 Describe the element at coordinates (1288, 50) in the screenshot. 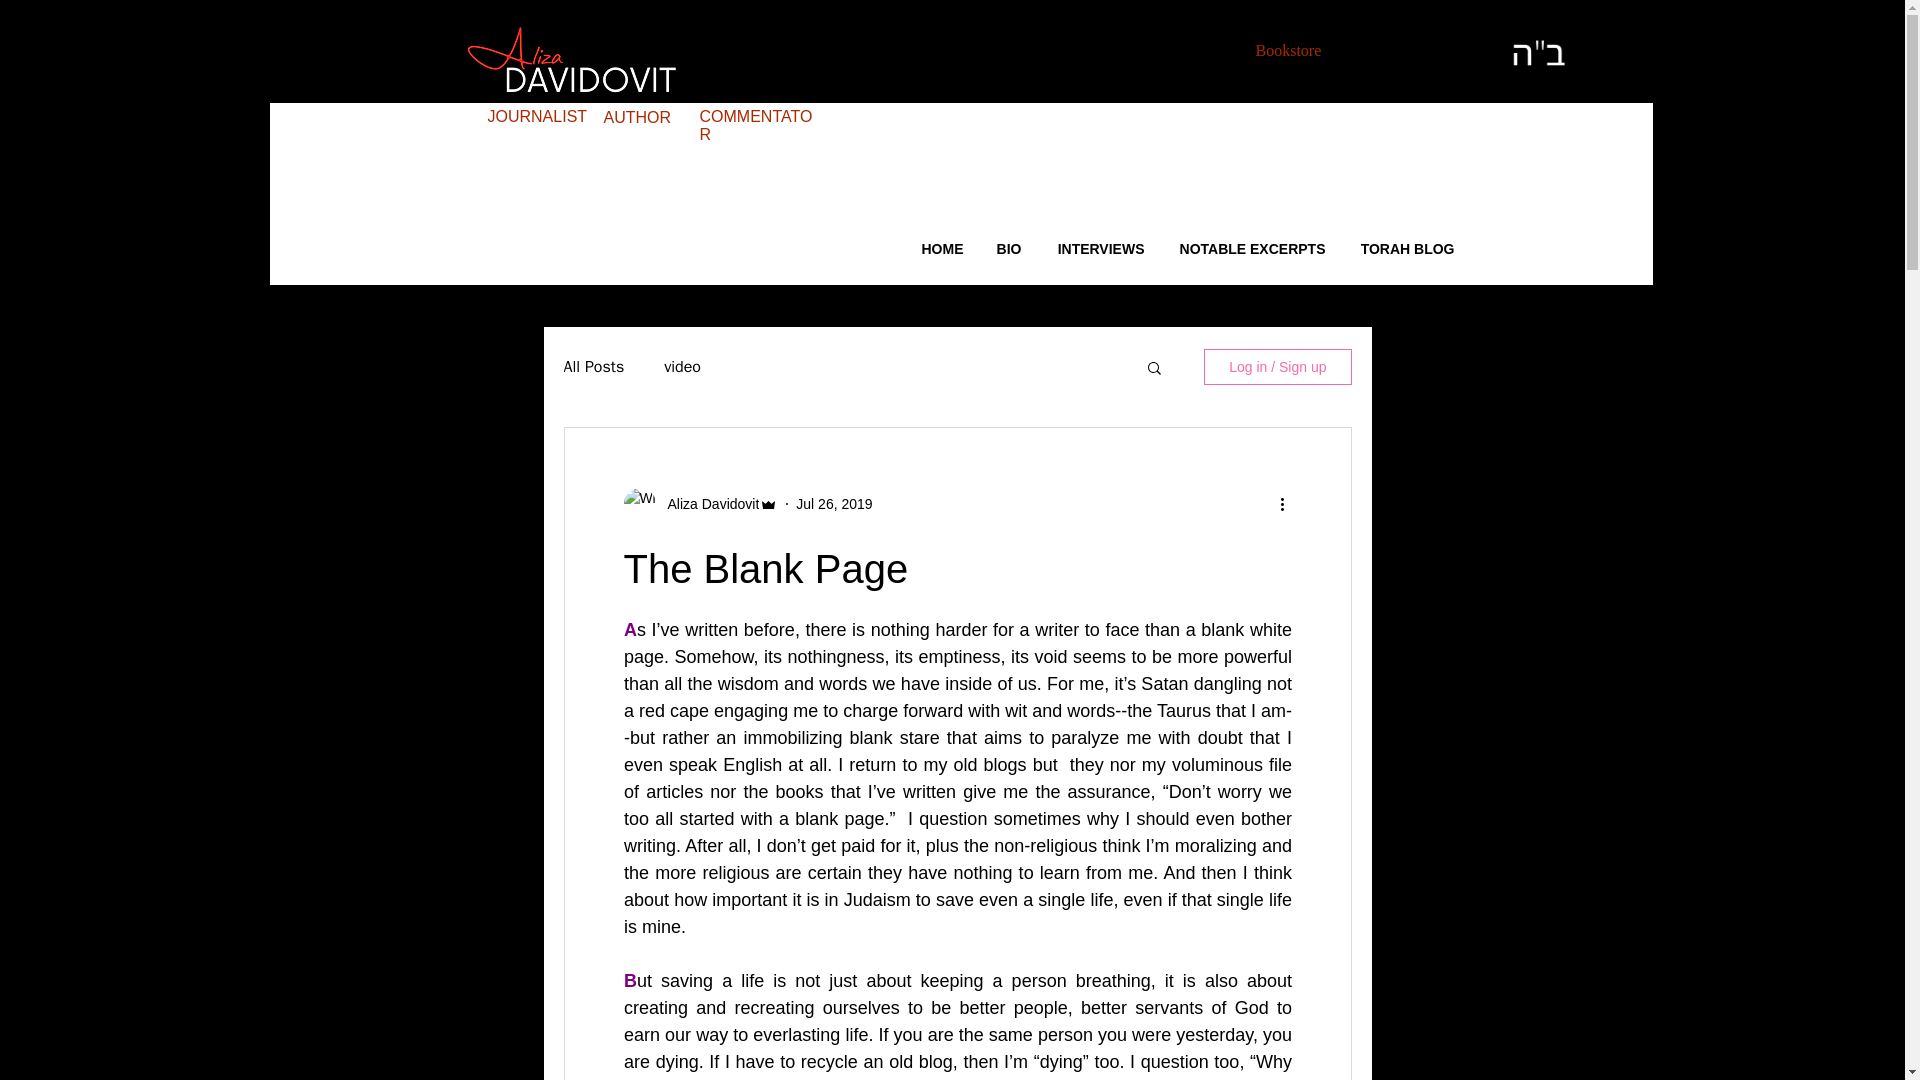

I see `Bookstore` at that location.